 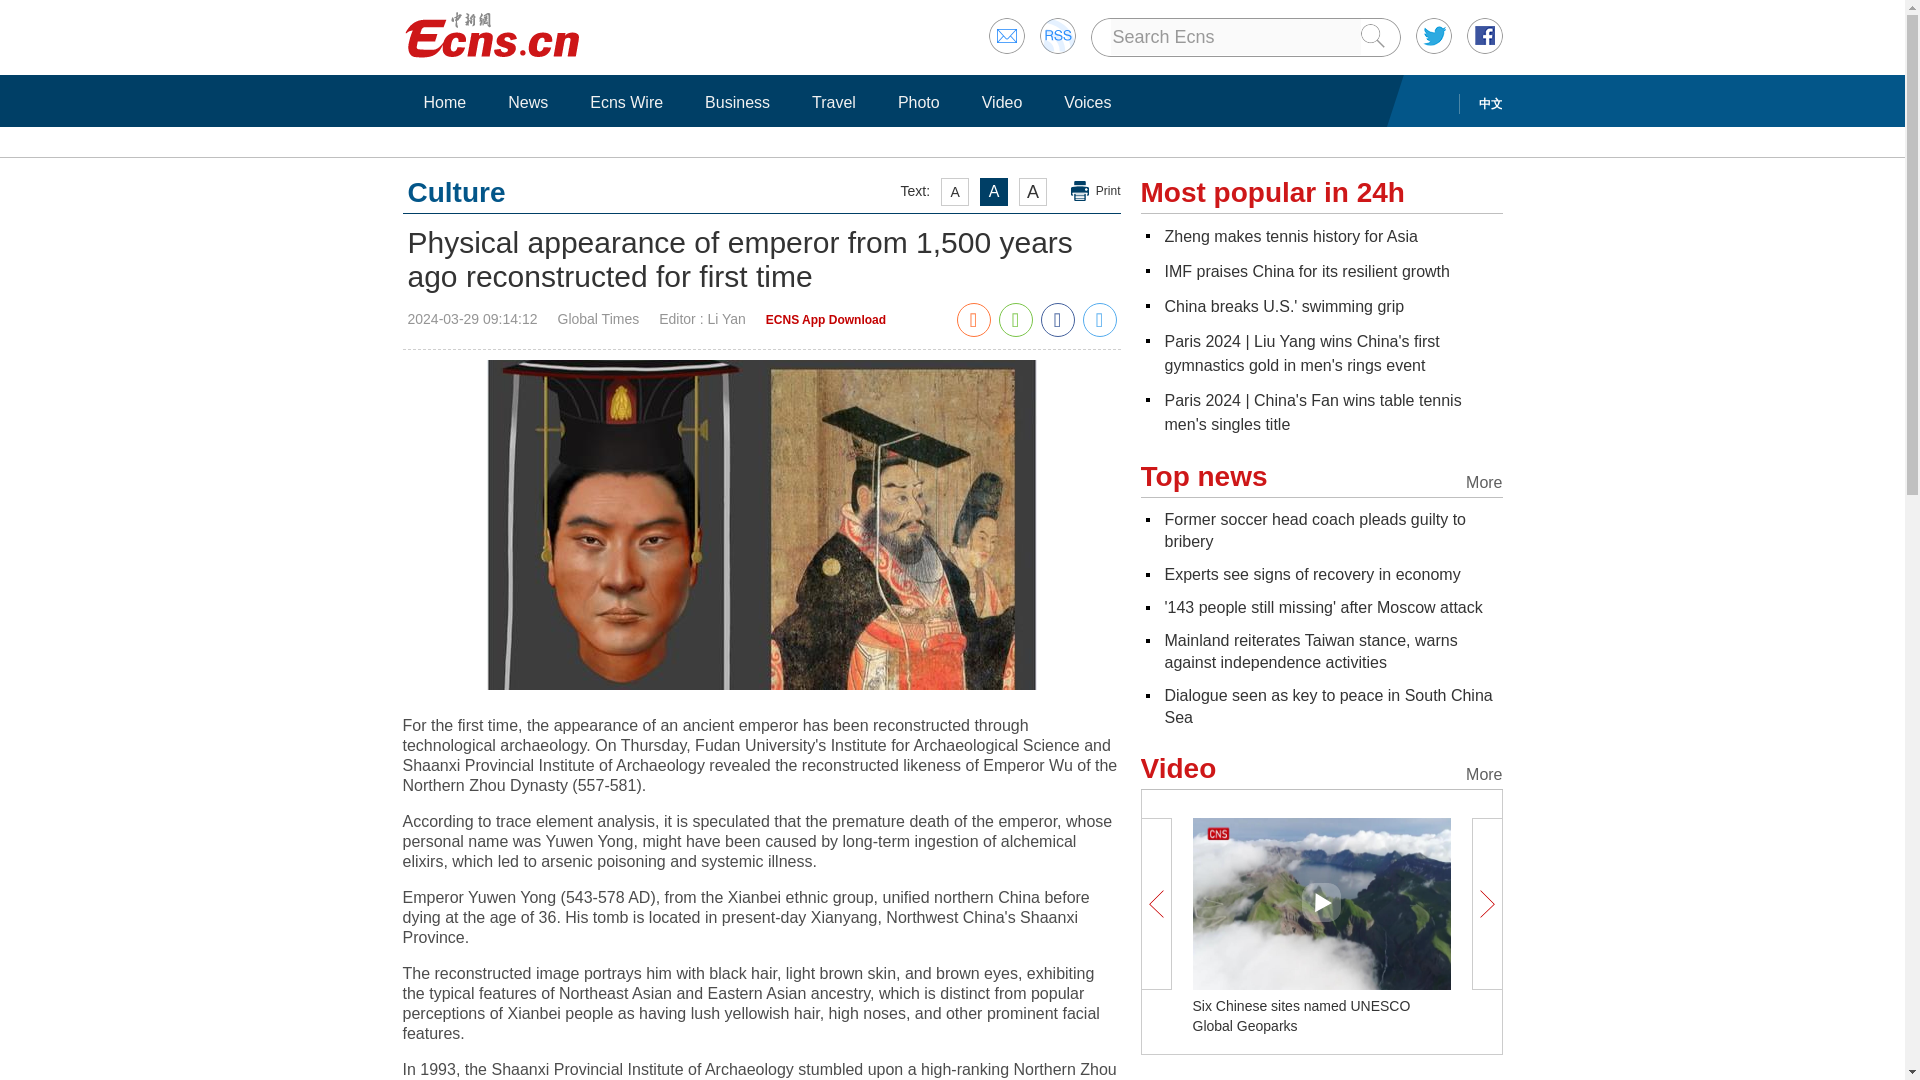 I want to click on Voices, so click(x=1086, y=102).